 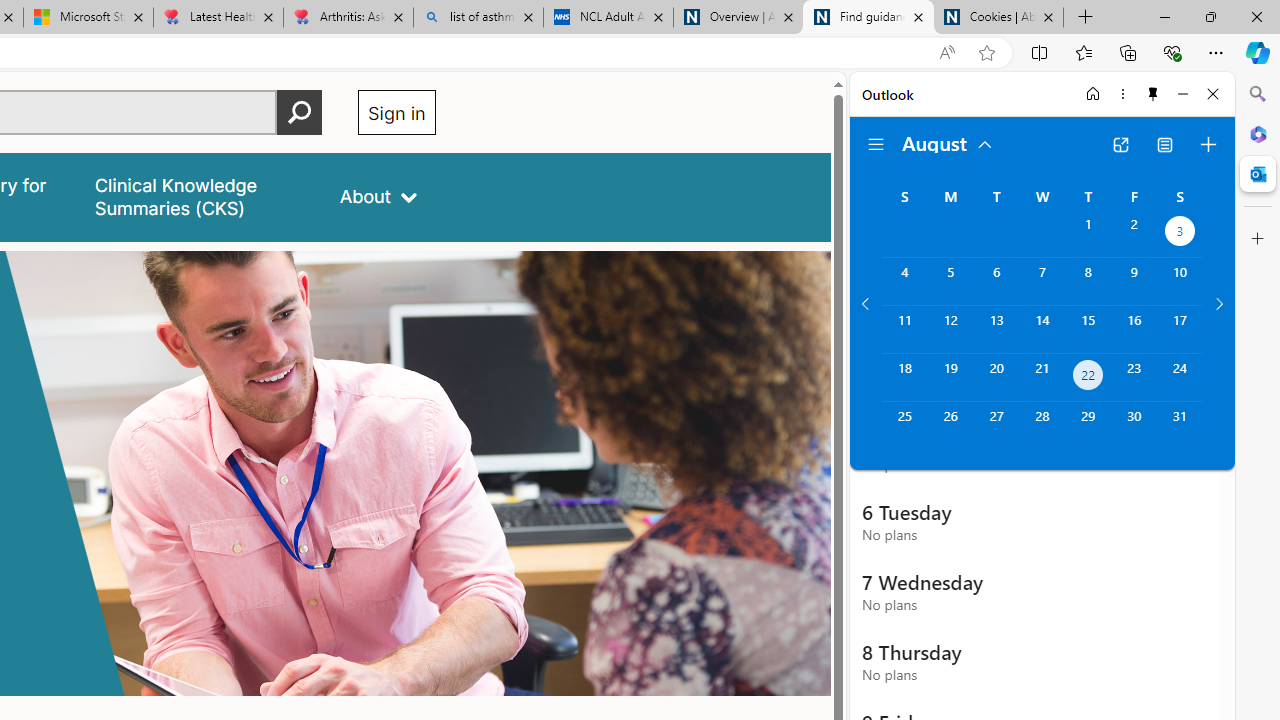 What do you see at coordinates (1180, 426) in the screenshot?
I see `Saturday, August 31, 2024. ` at bounding box center [1180, 426].